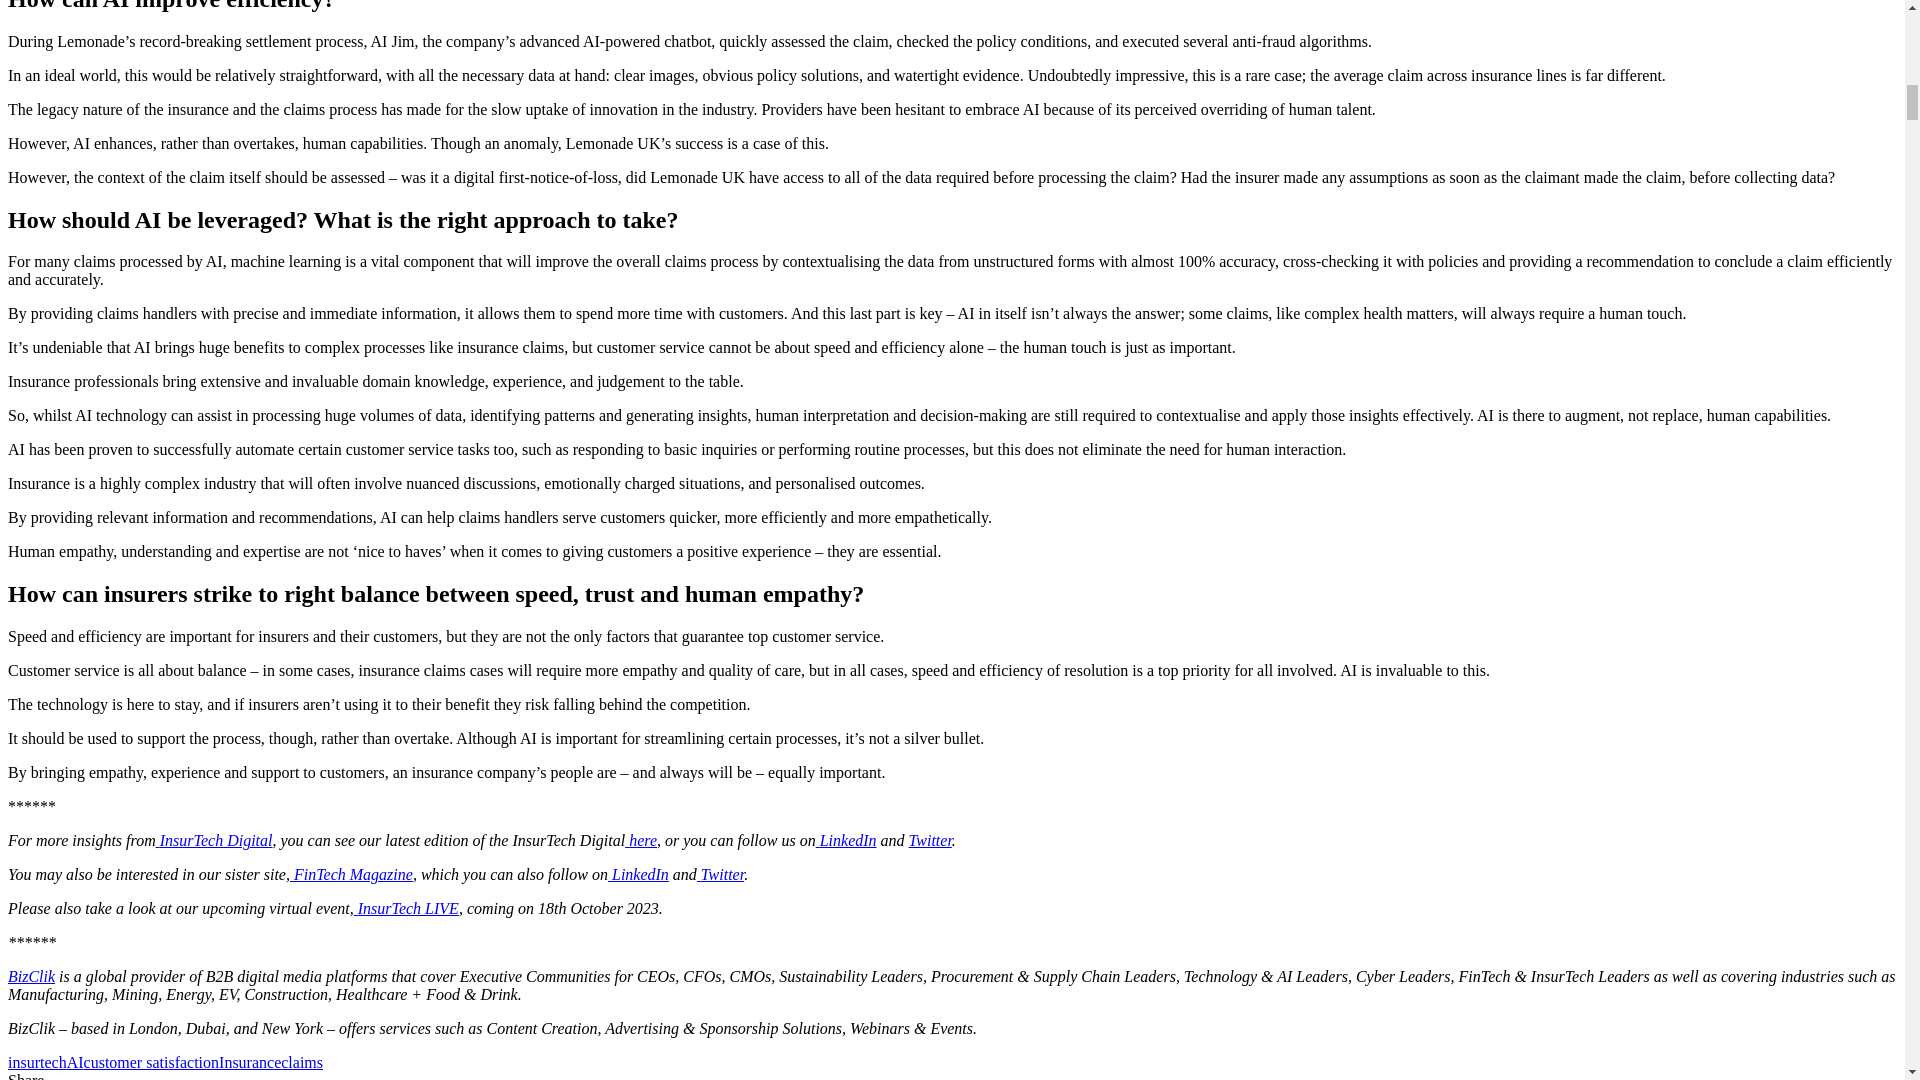 The height and width of the screenshot is (1080, 1920). I want to click on insurtech, so click(37, 1062).